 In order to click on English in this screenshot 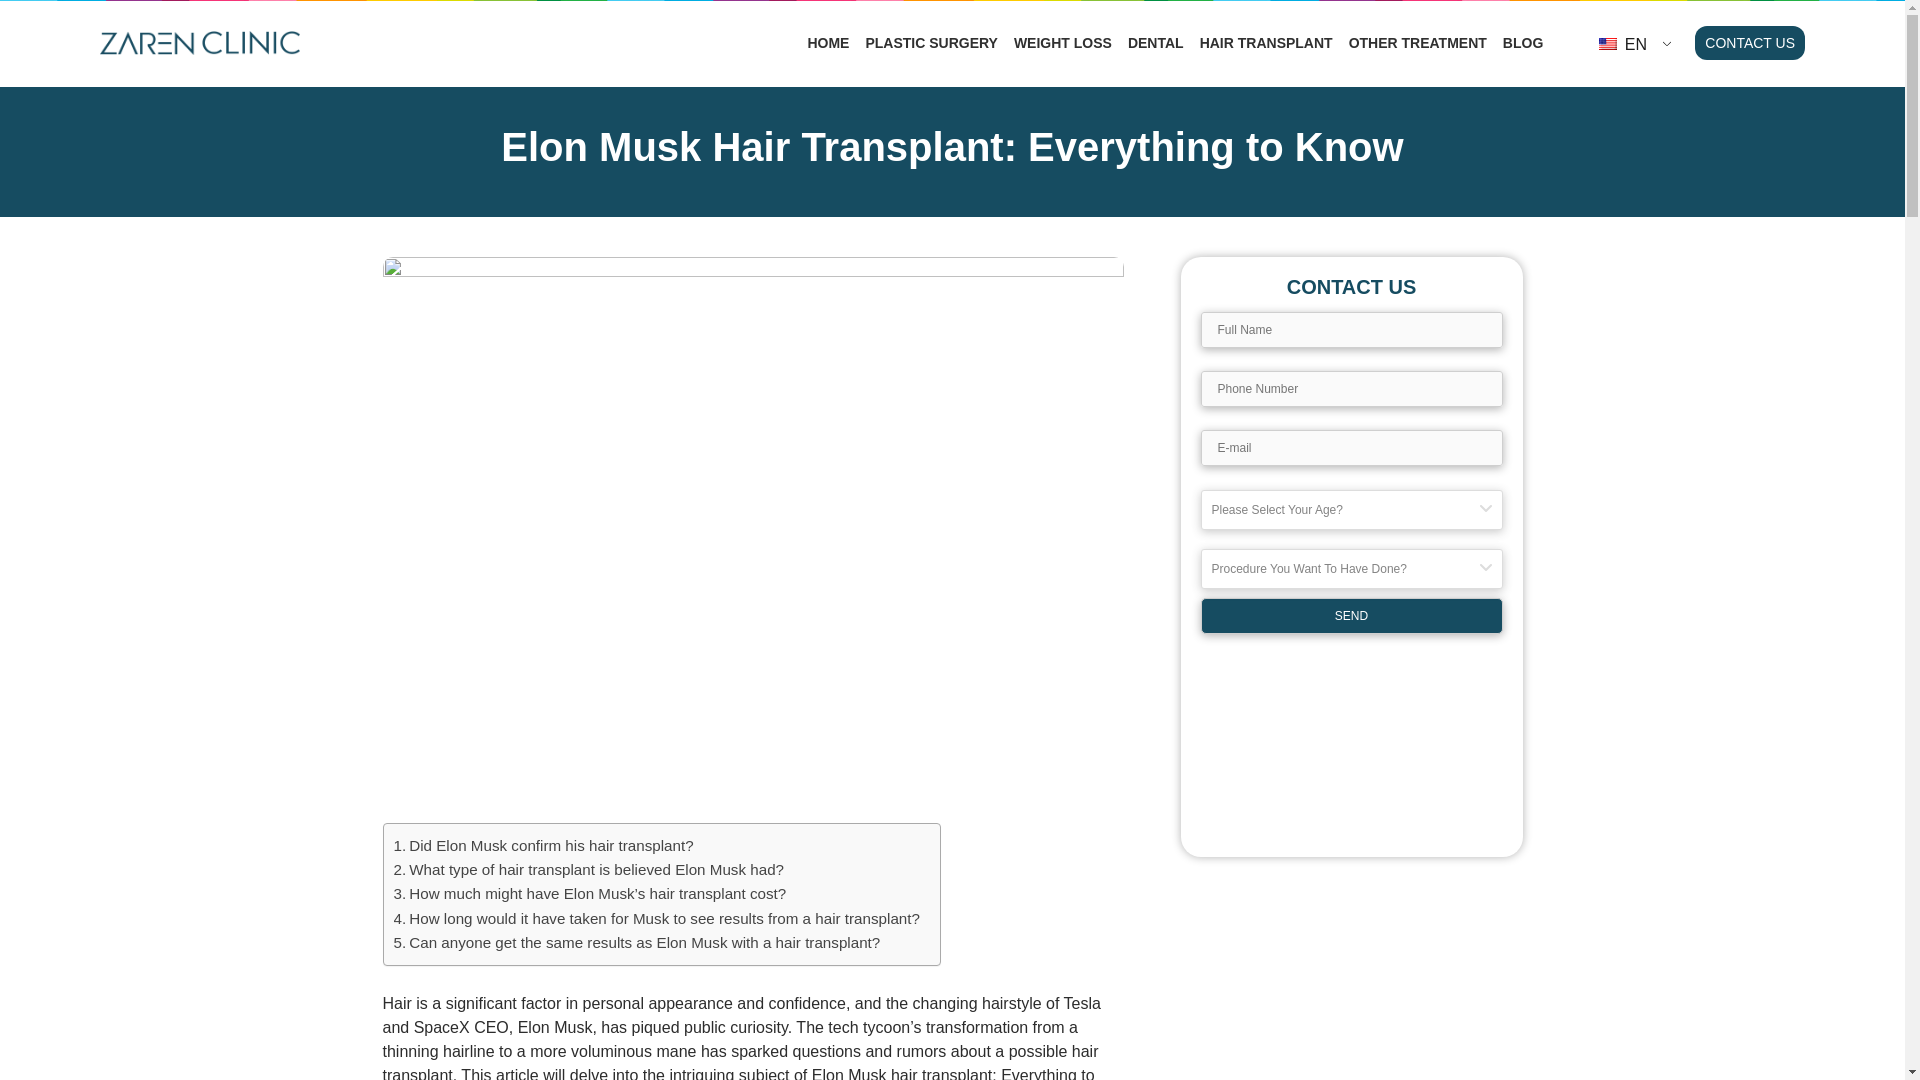, I will do `click(1608, 43)`.